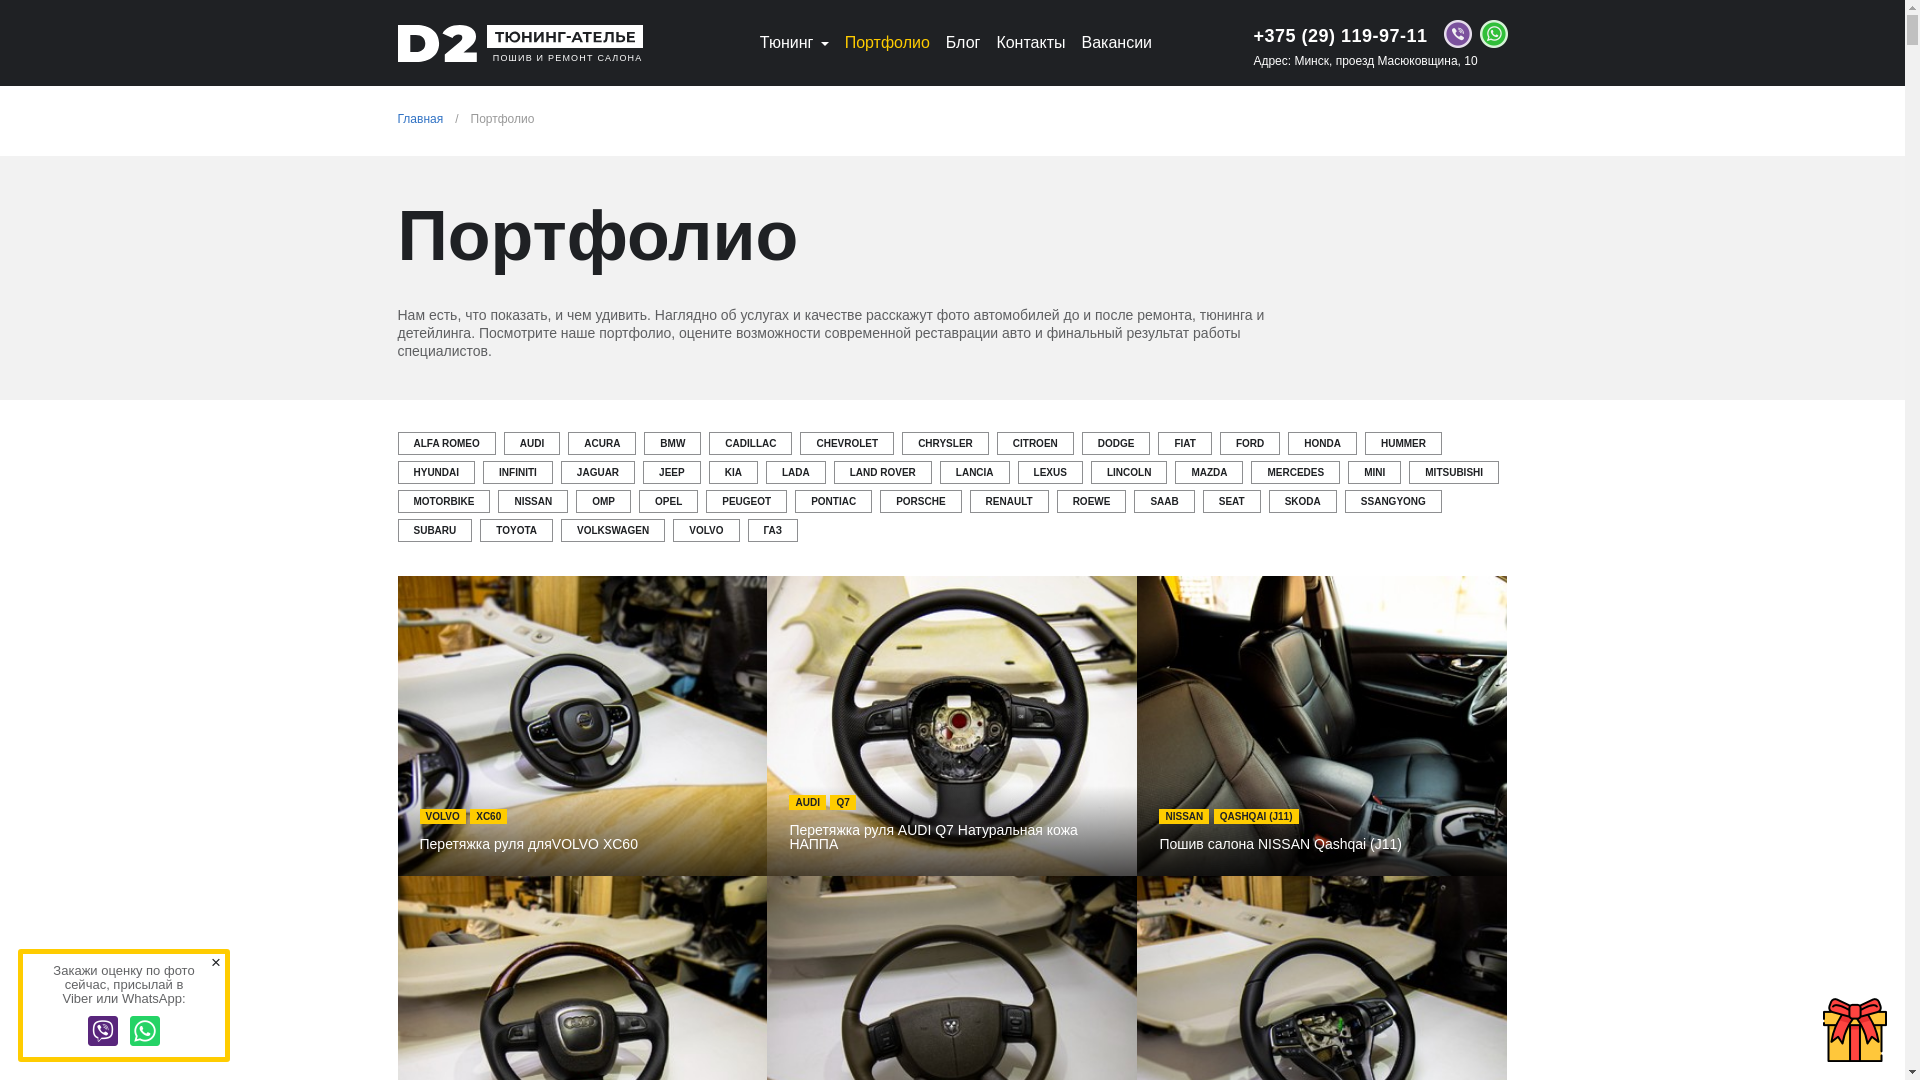 The image size is (1920, 1080). I want to click on FIAT, so click(1184, 444).